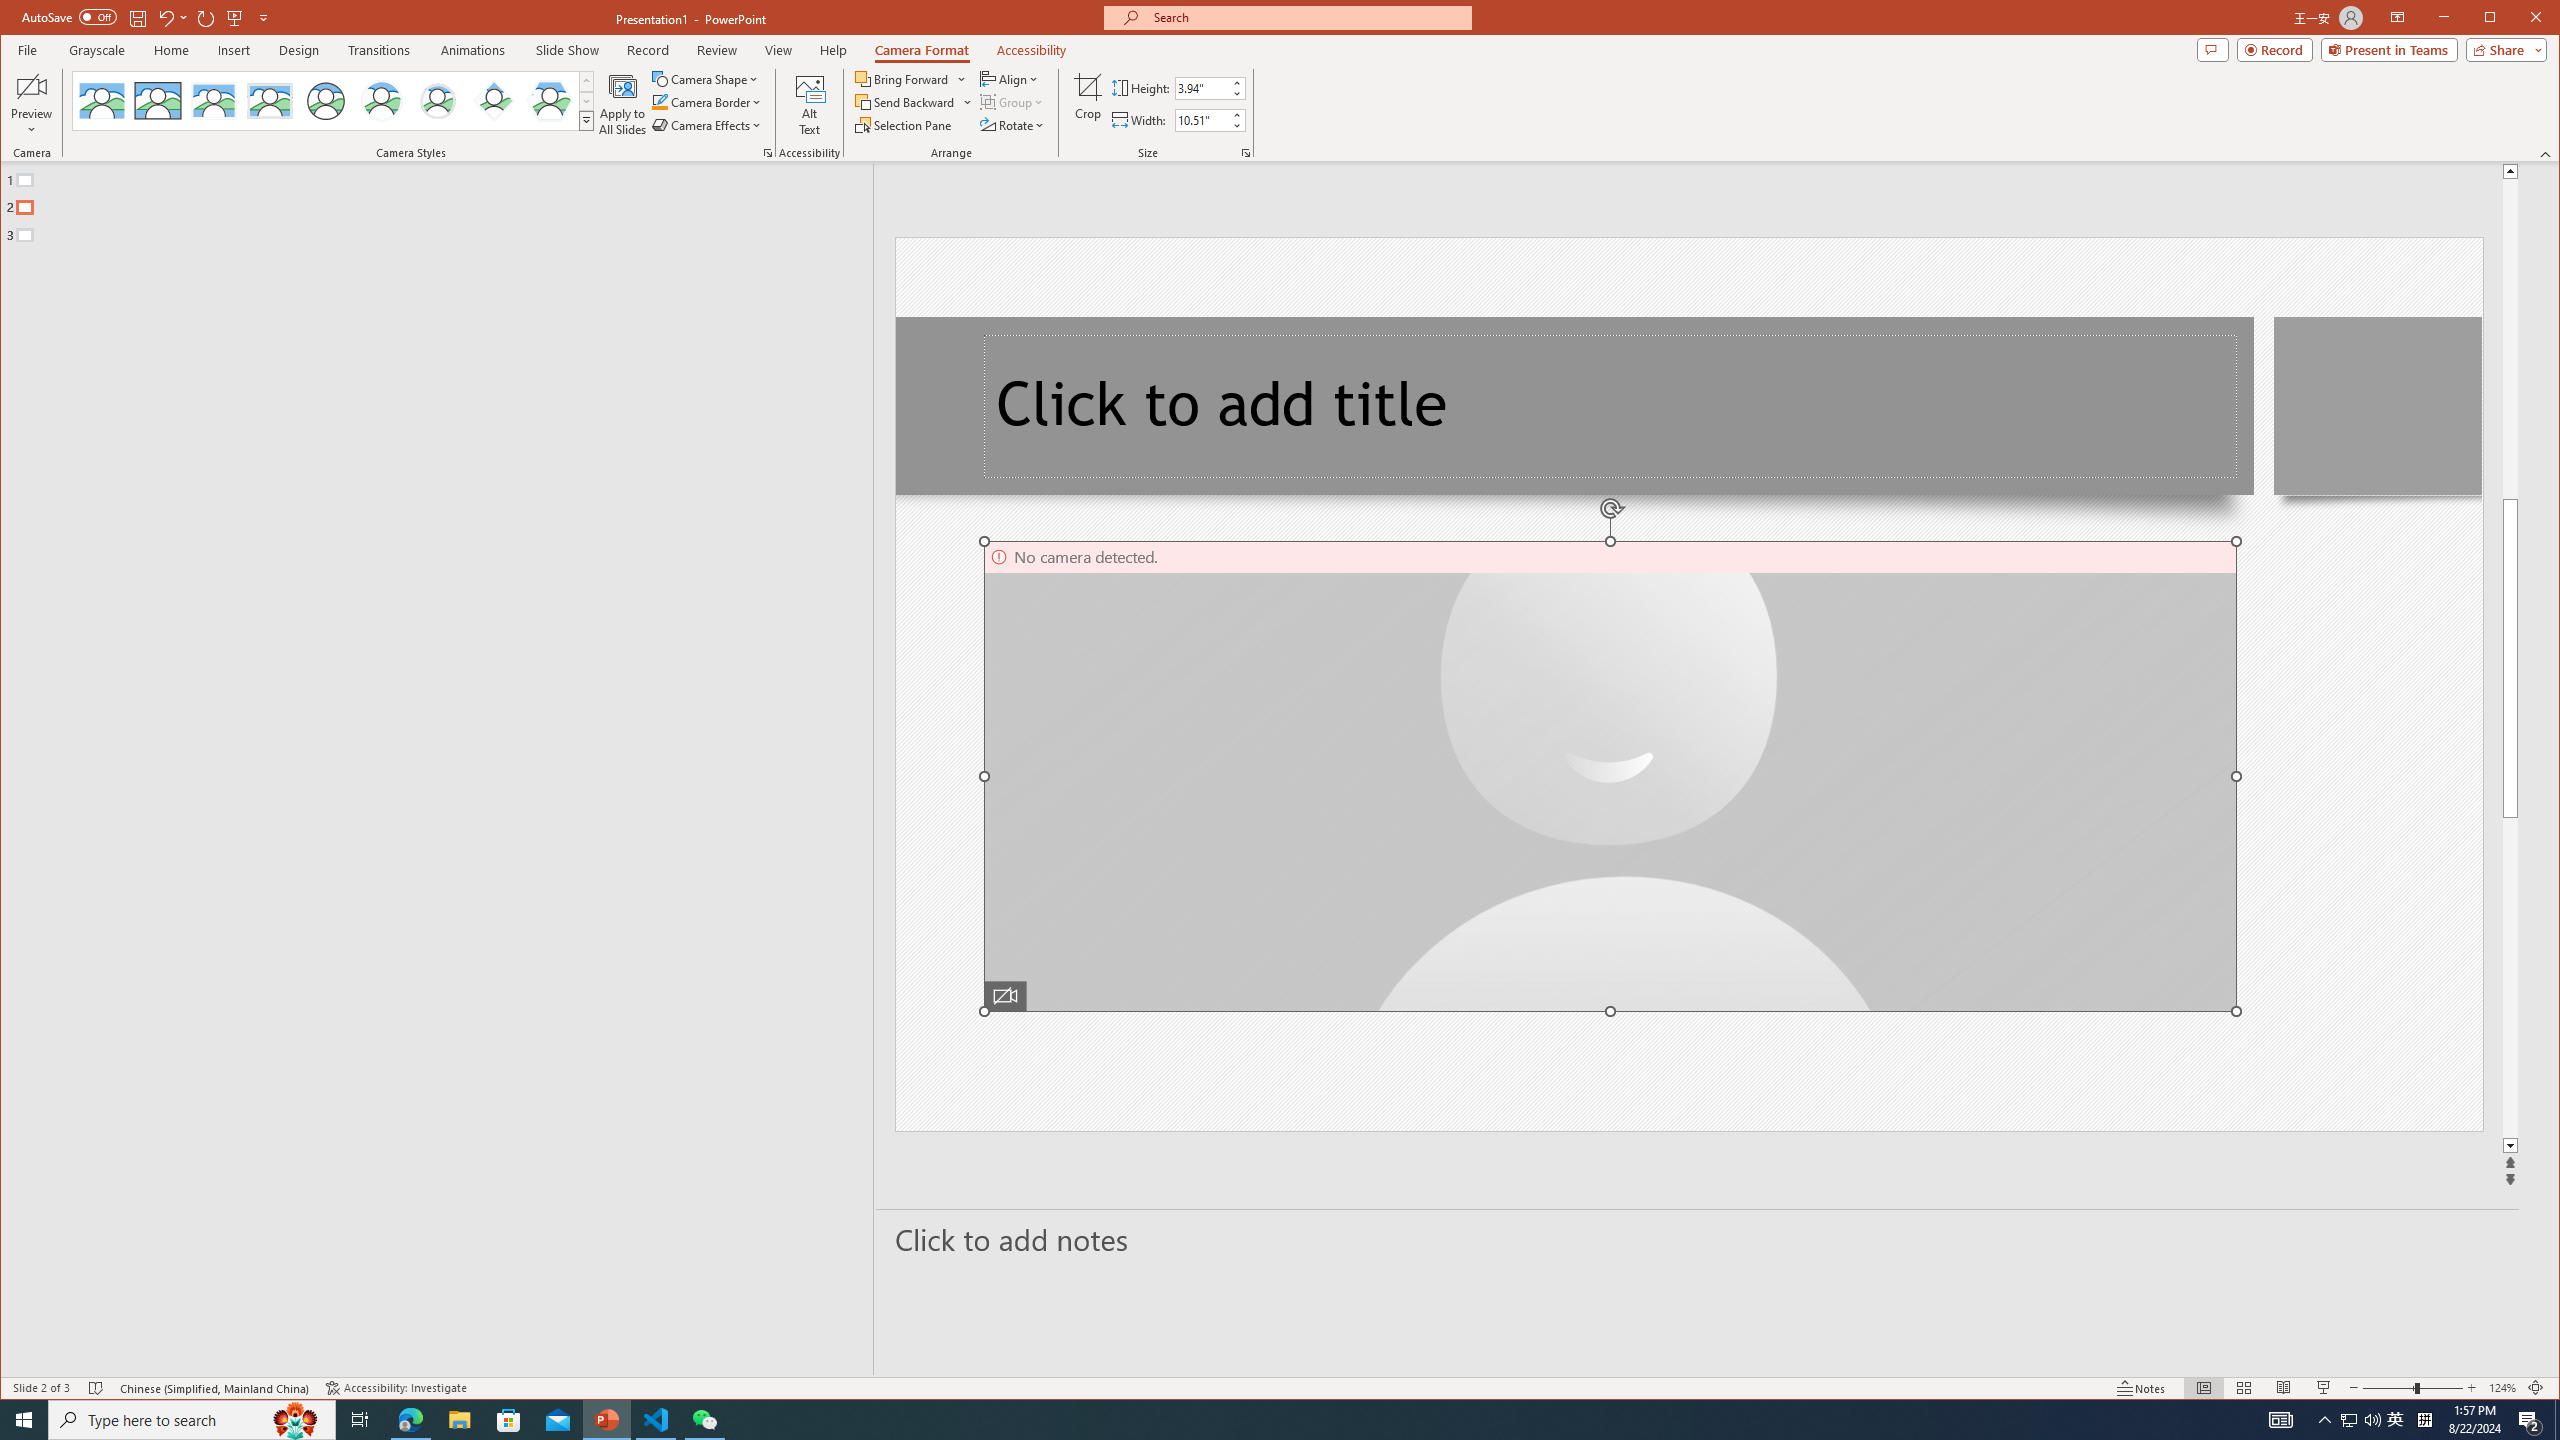 The width and height of the screenshot is (2560, 1440). Describe the element at coordinates (32, 86) in the screenshot. I see `Enable Camera Preview` at that location.